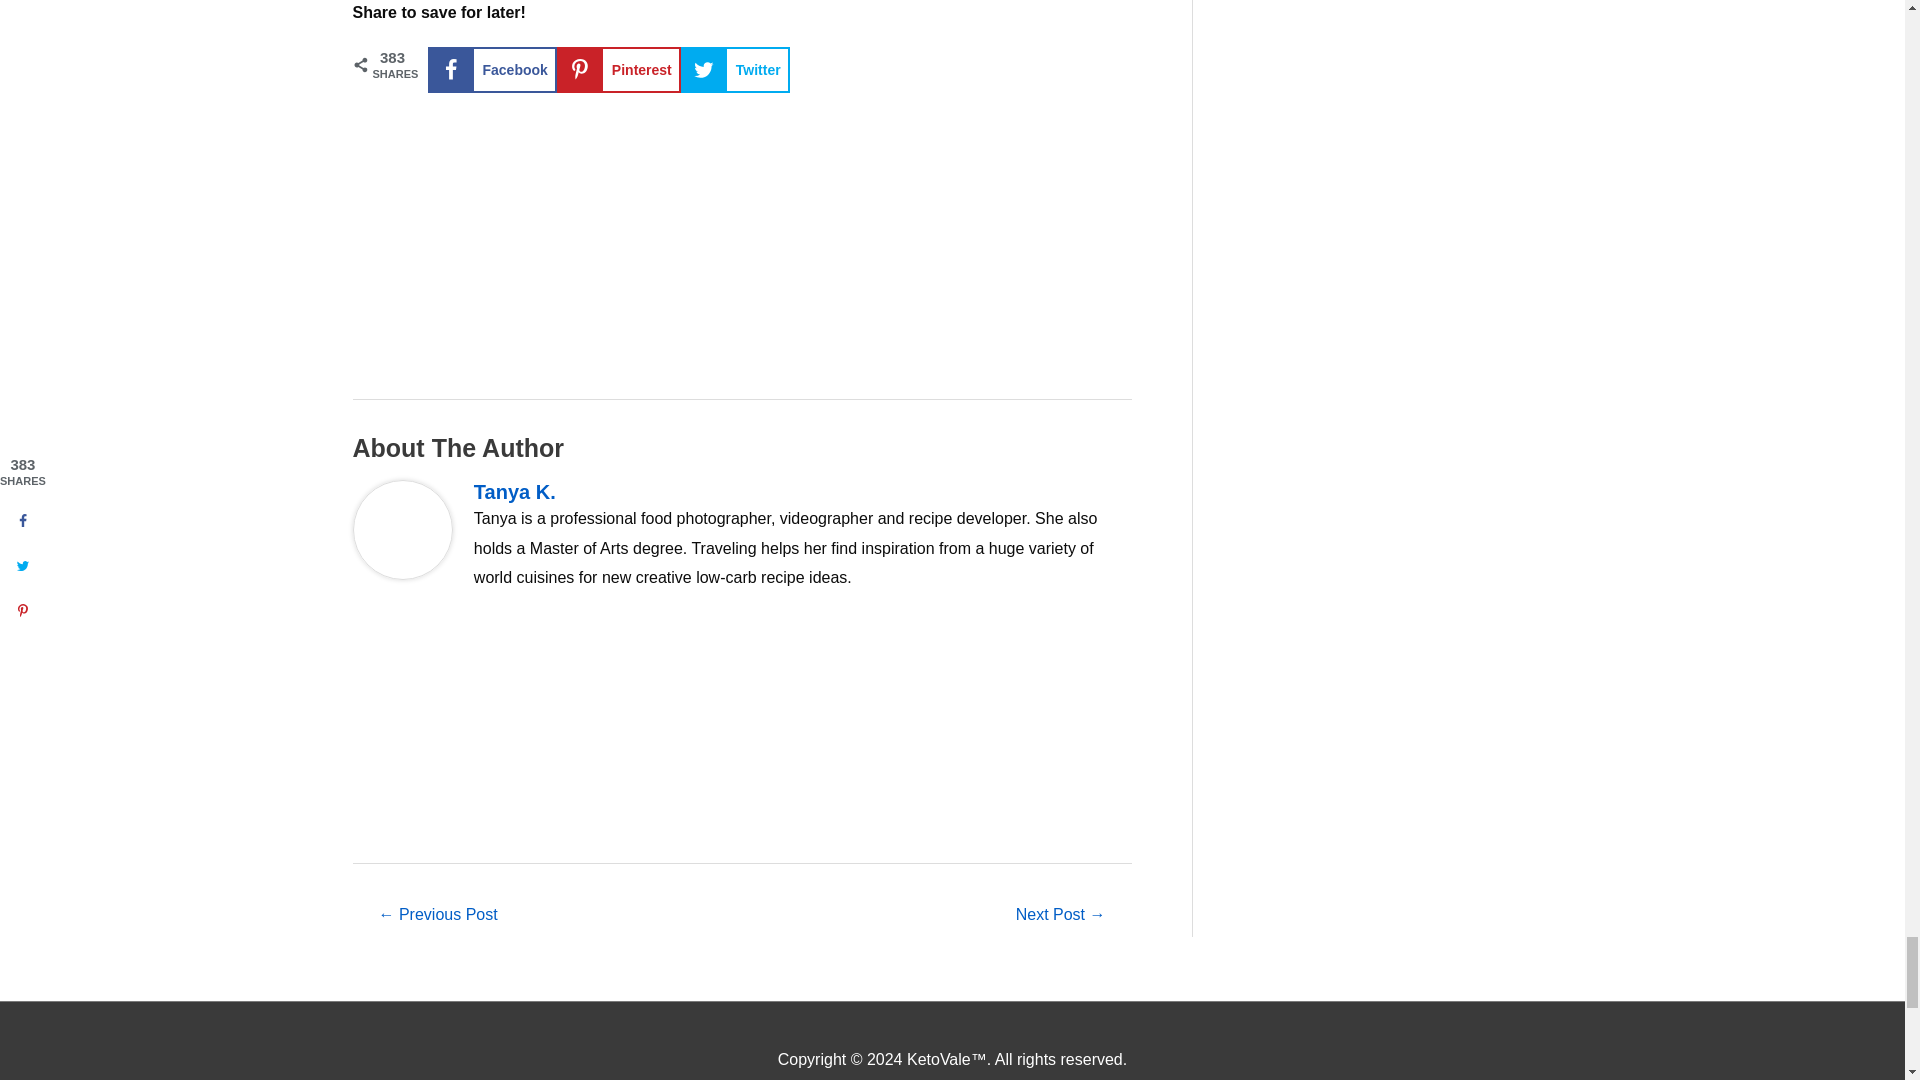 This screenshot has height=1080, width=1920. I want to click on Share on Twitter, so click(735, 70).